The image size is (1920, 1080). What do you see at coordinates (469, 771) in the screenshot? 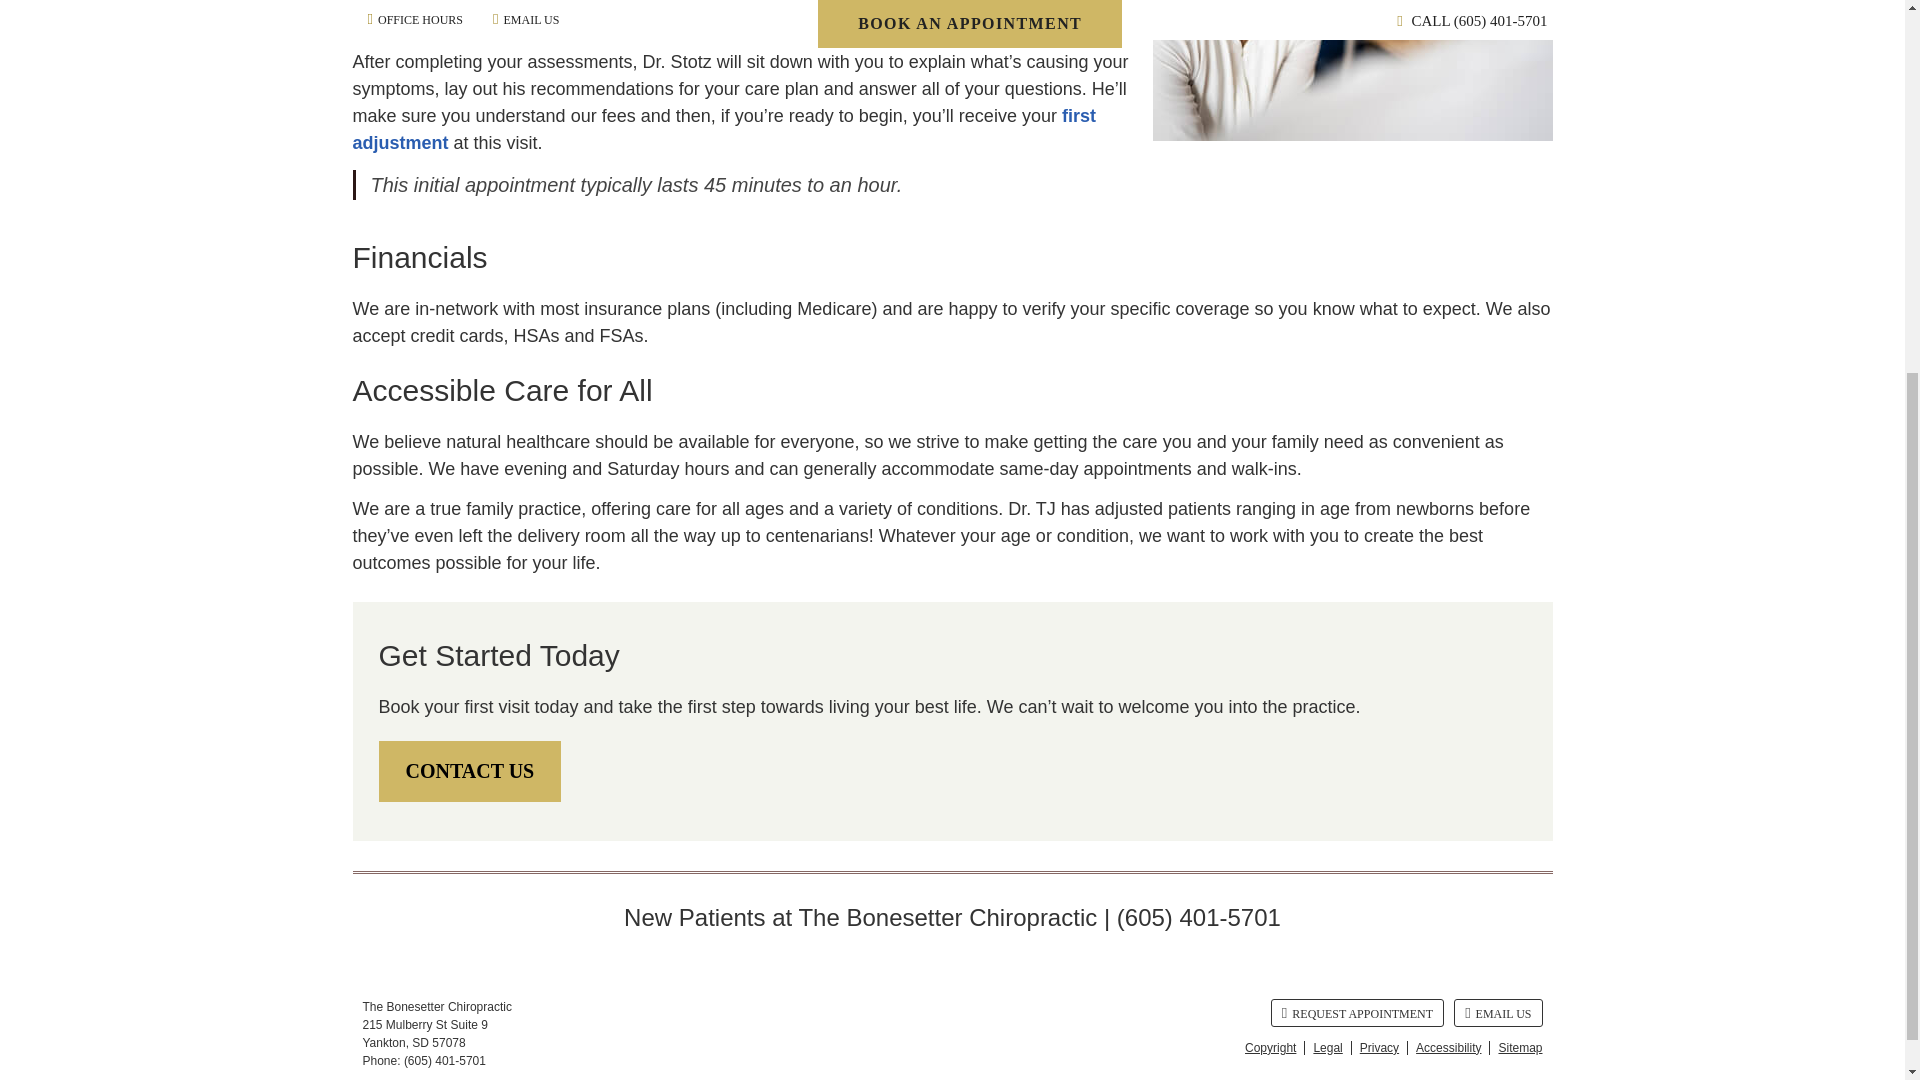
I see `CONTACT US` at bounding box center [469, 771].